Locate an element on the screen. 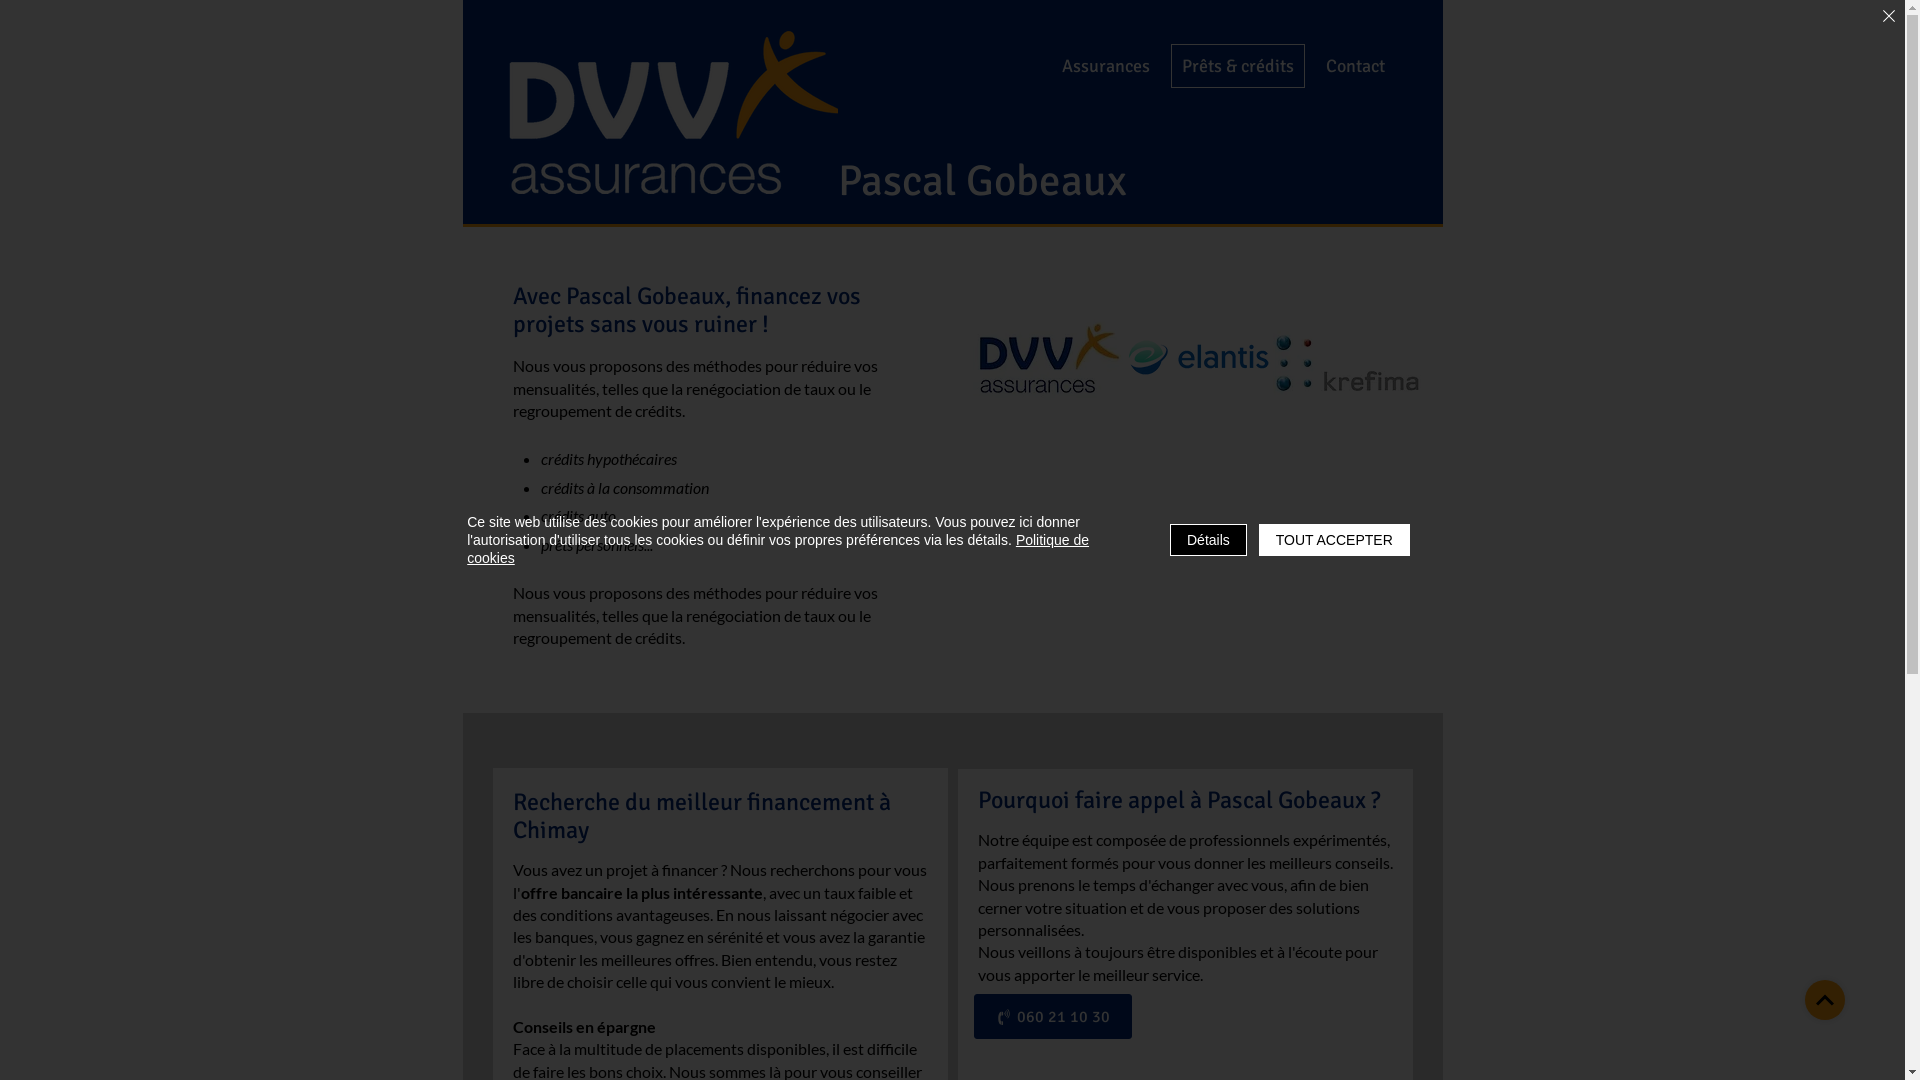  Contact is located at coordinates (1354, 66).